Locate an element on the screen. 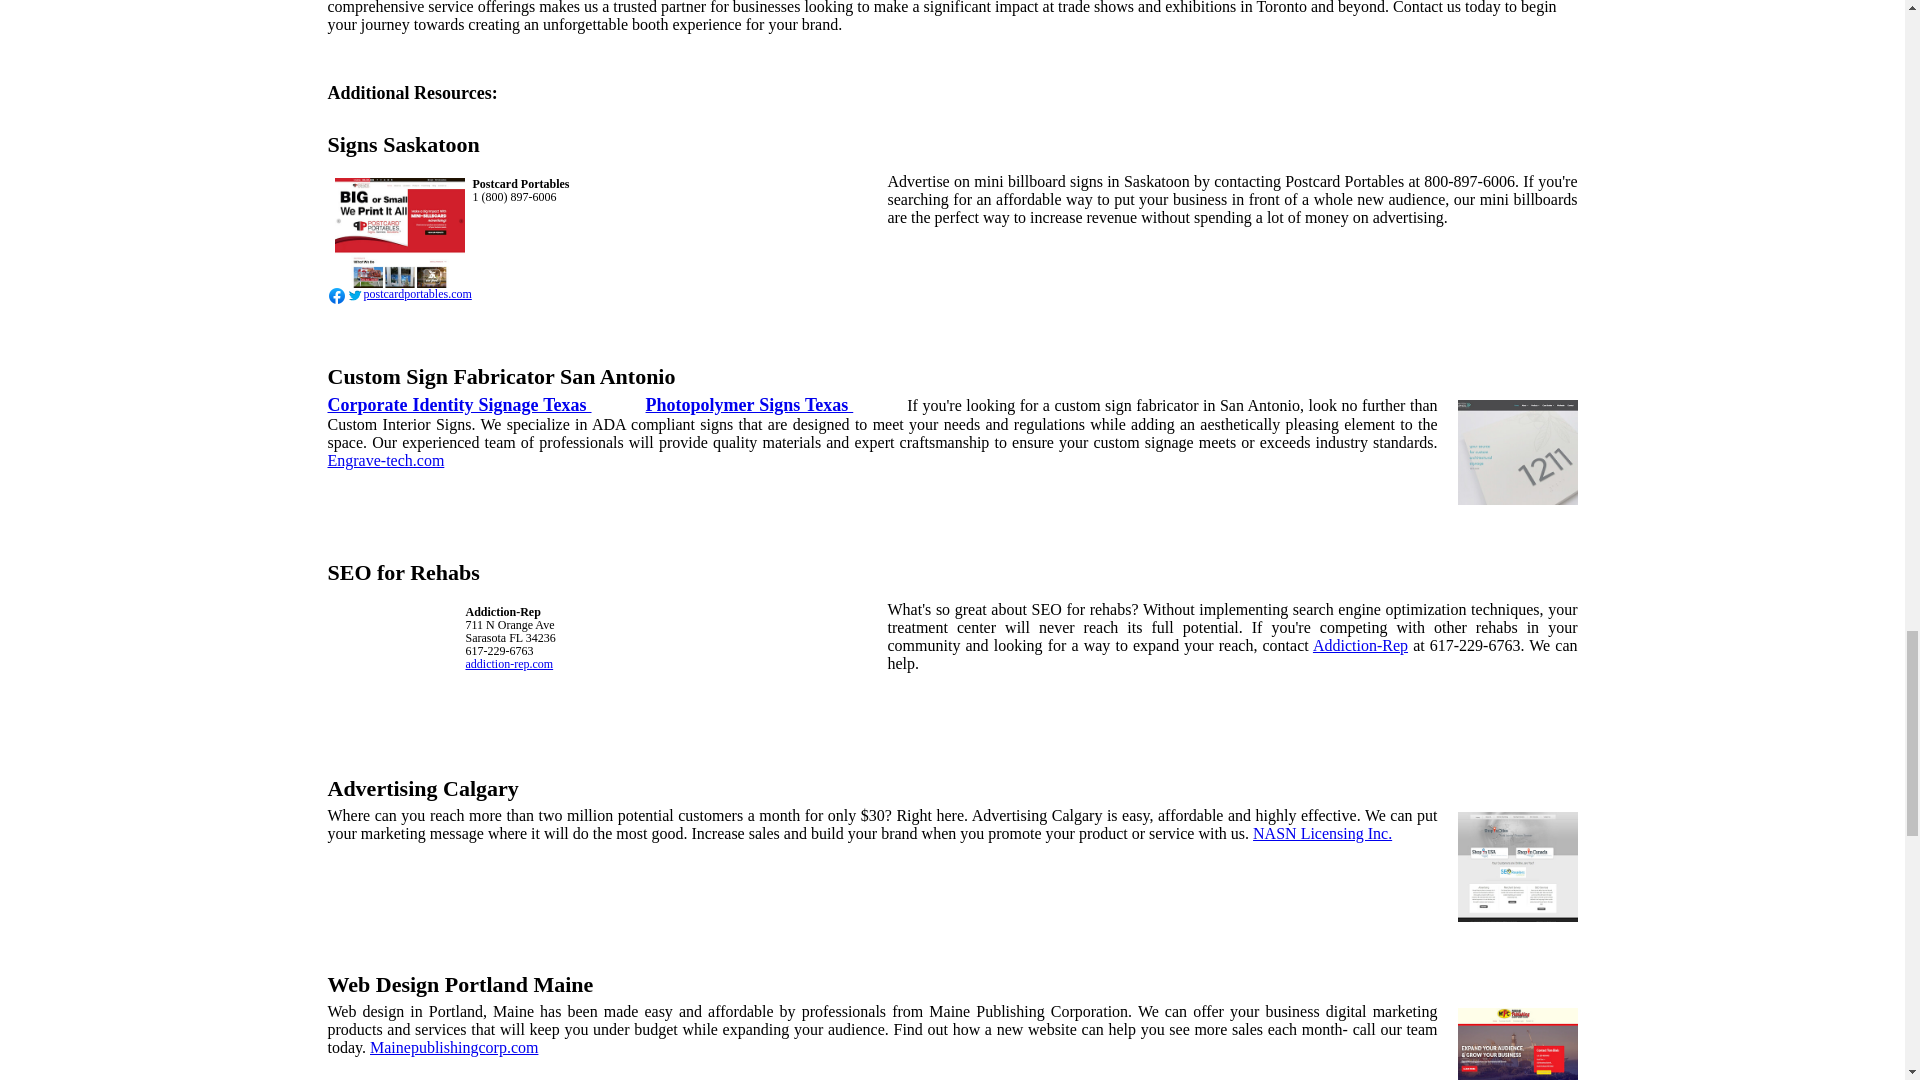 This screenshot has height=1080, width=1920. SEO for Rehabs is located at coordinates (953, 573).